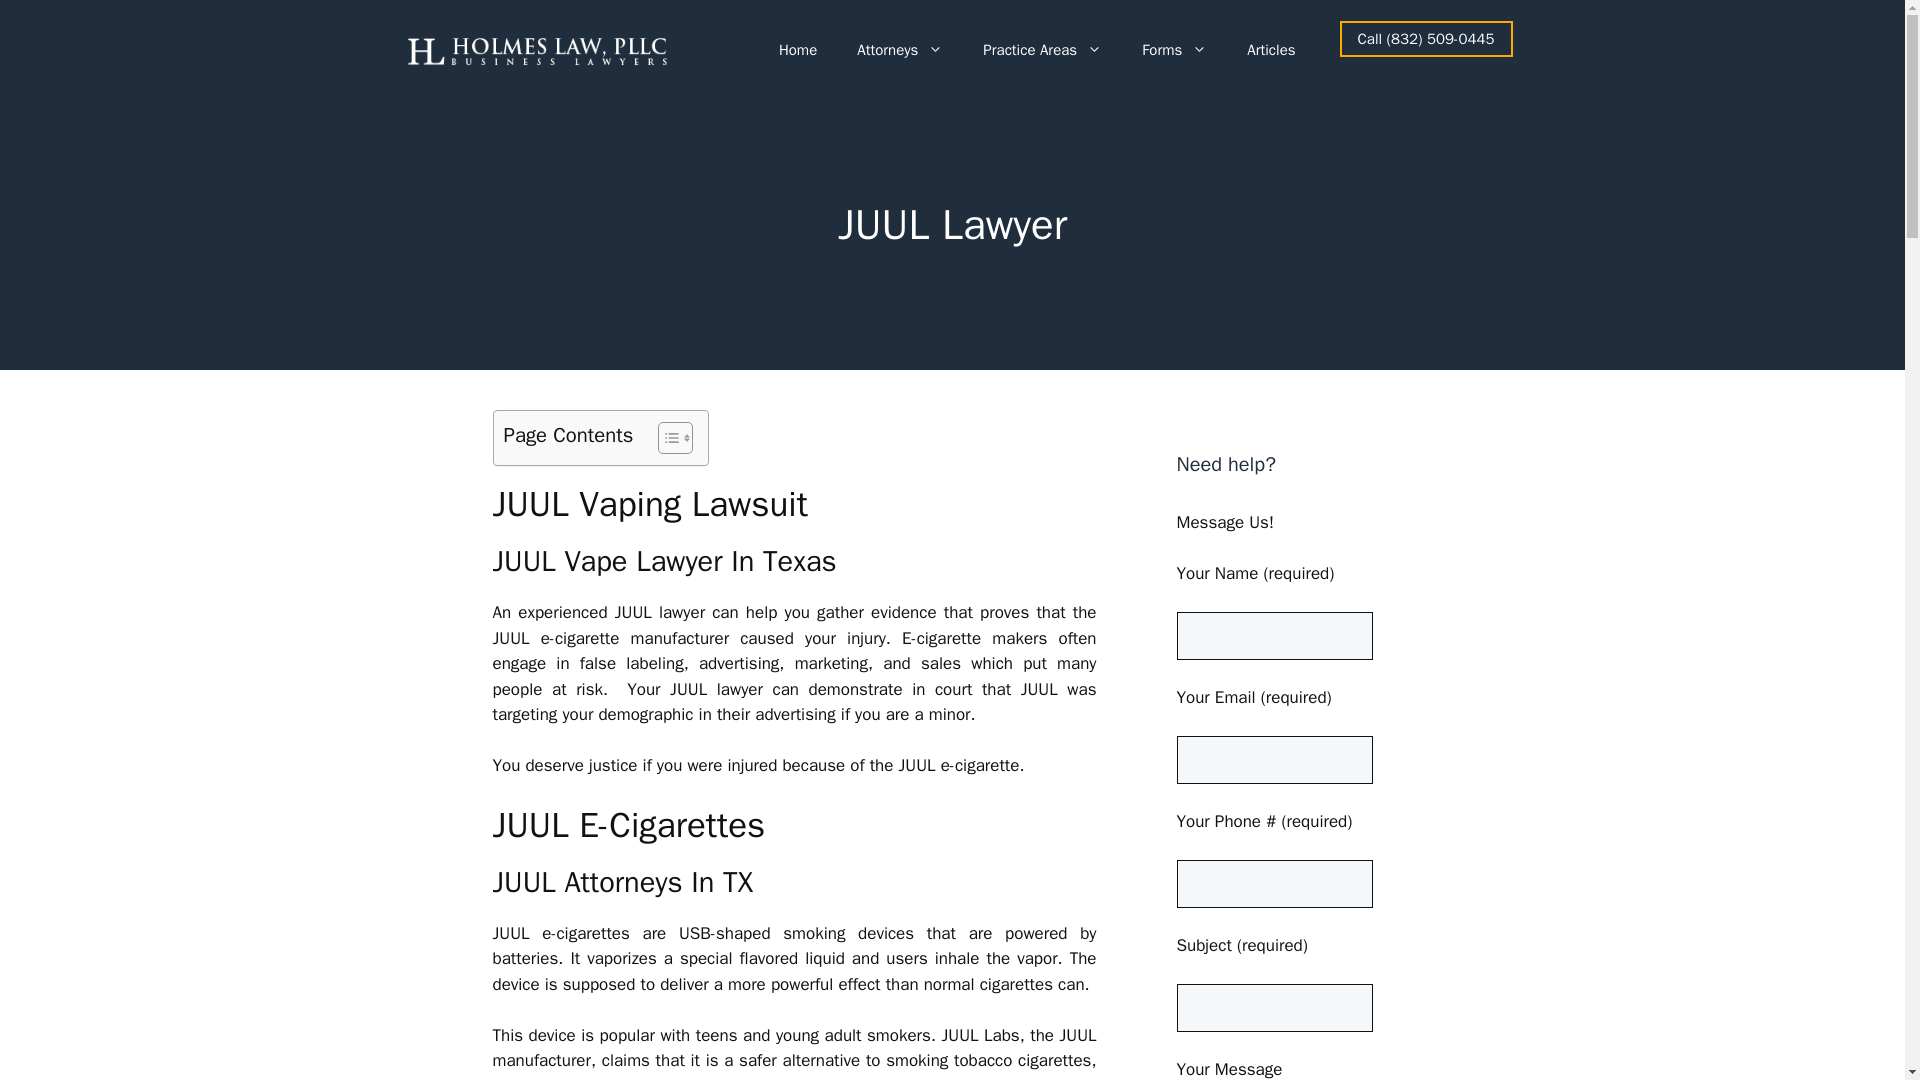  What do you see at coordinates (1042, 50) in the screenshot?
I see `Practice Areas` at bounding box center [1042, 50].